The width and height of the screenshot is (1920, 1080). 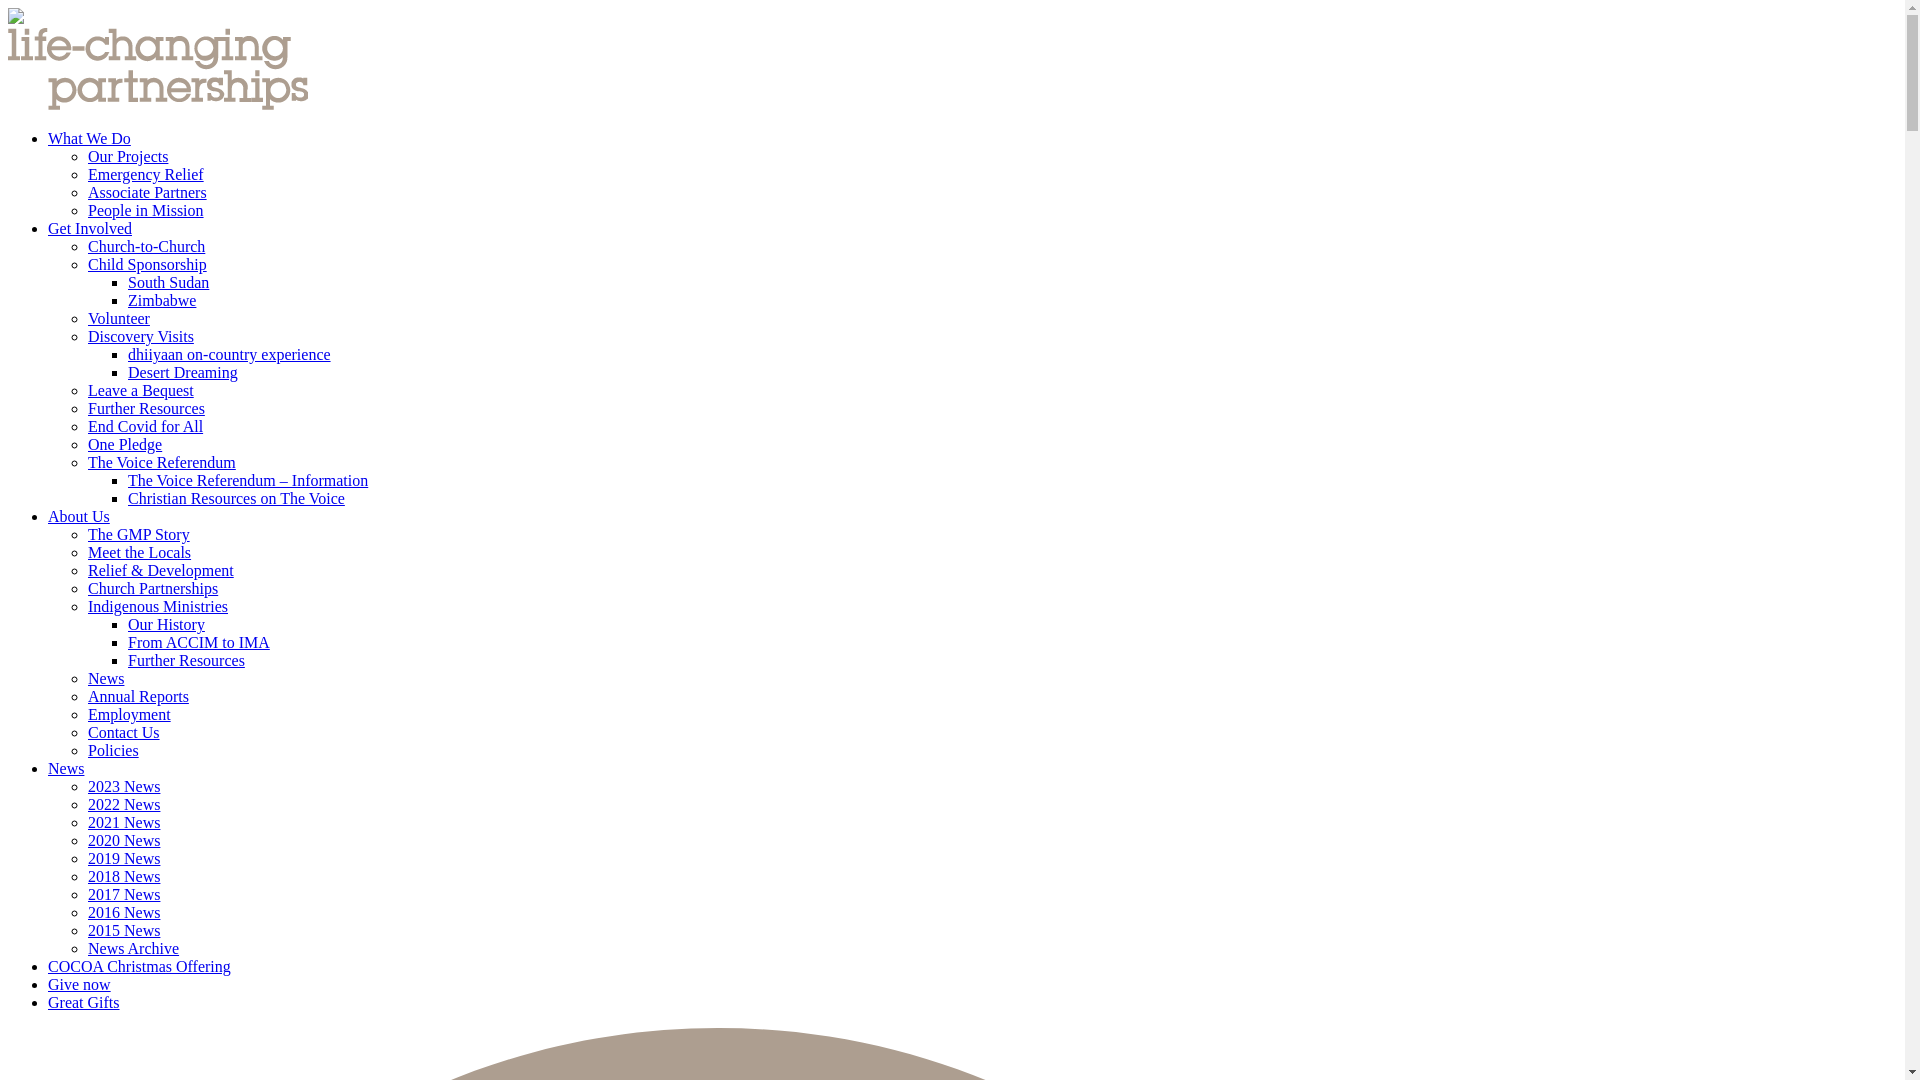 What do you see at coordinates (158, 606) in the screenshot?
I see `Indigenous Ministries` at bounding box center [158, 606].